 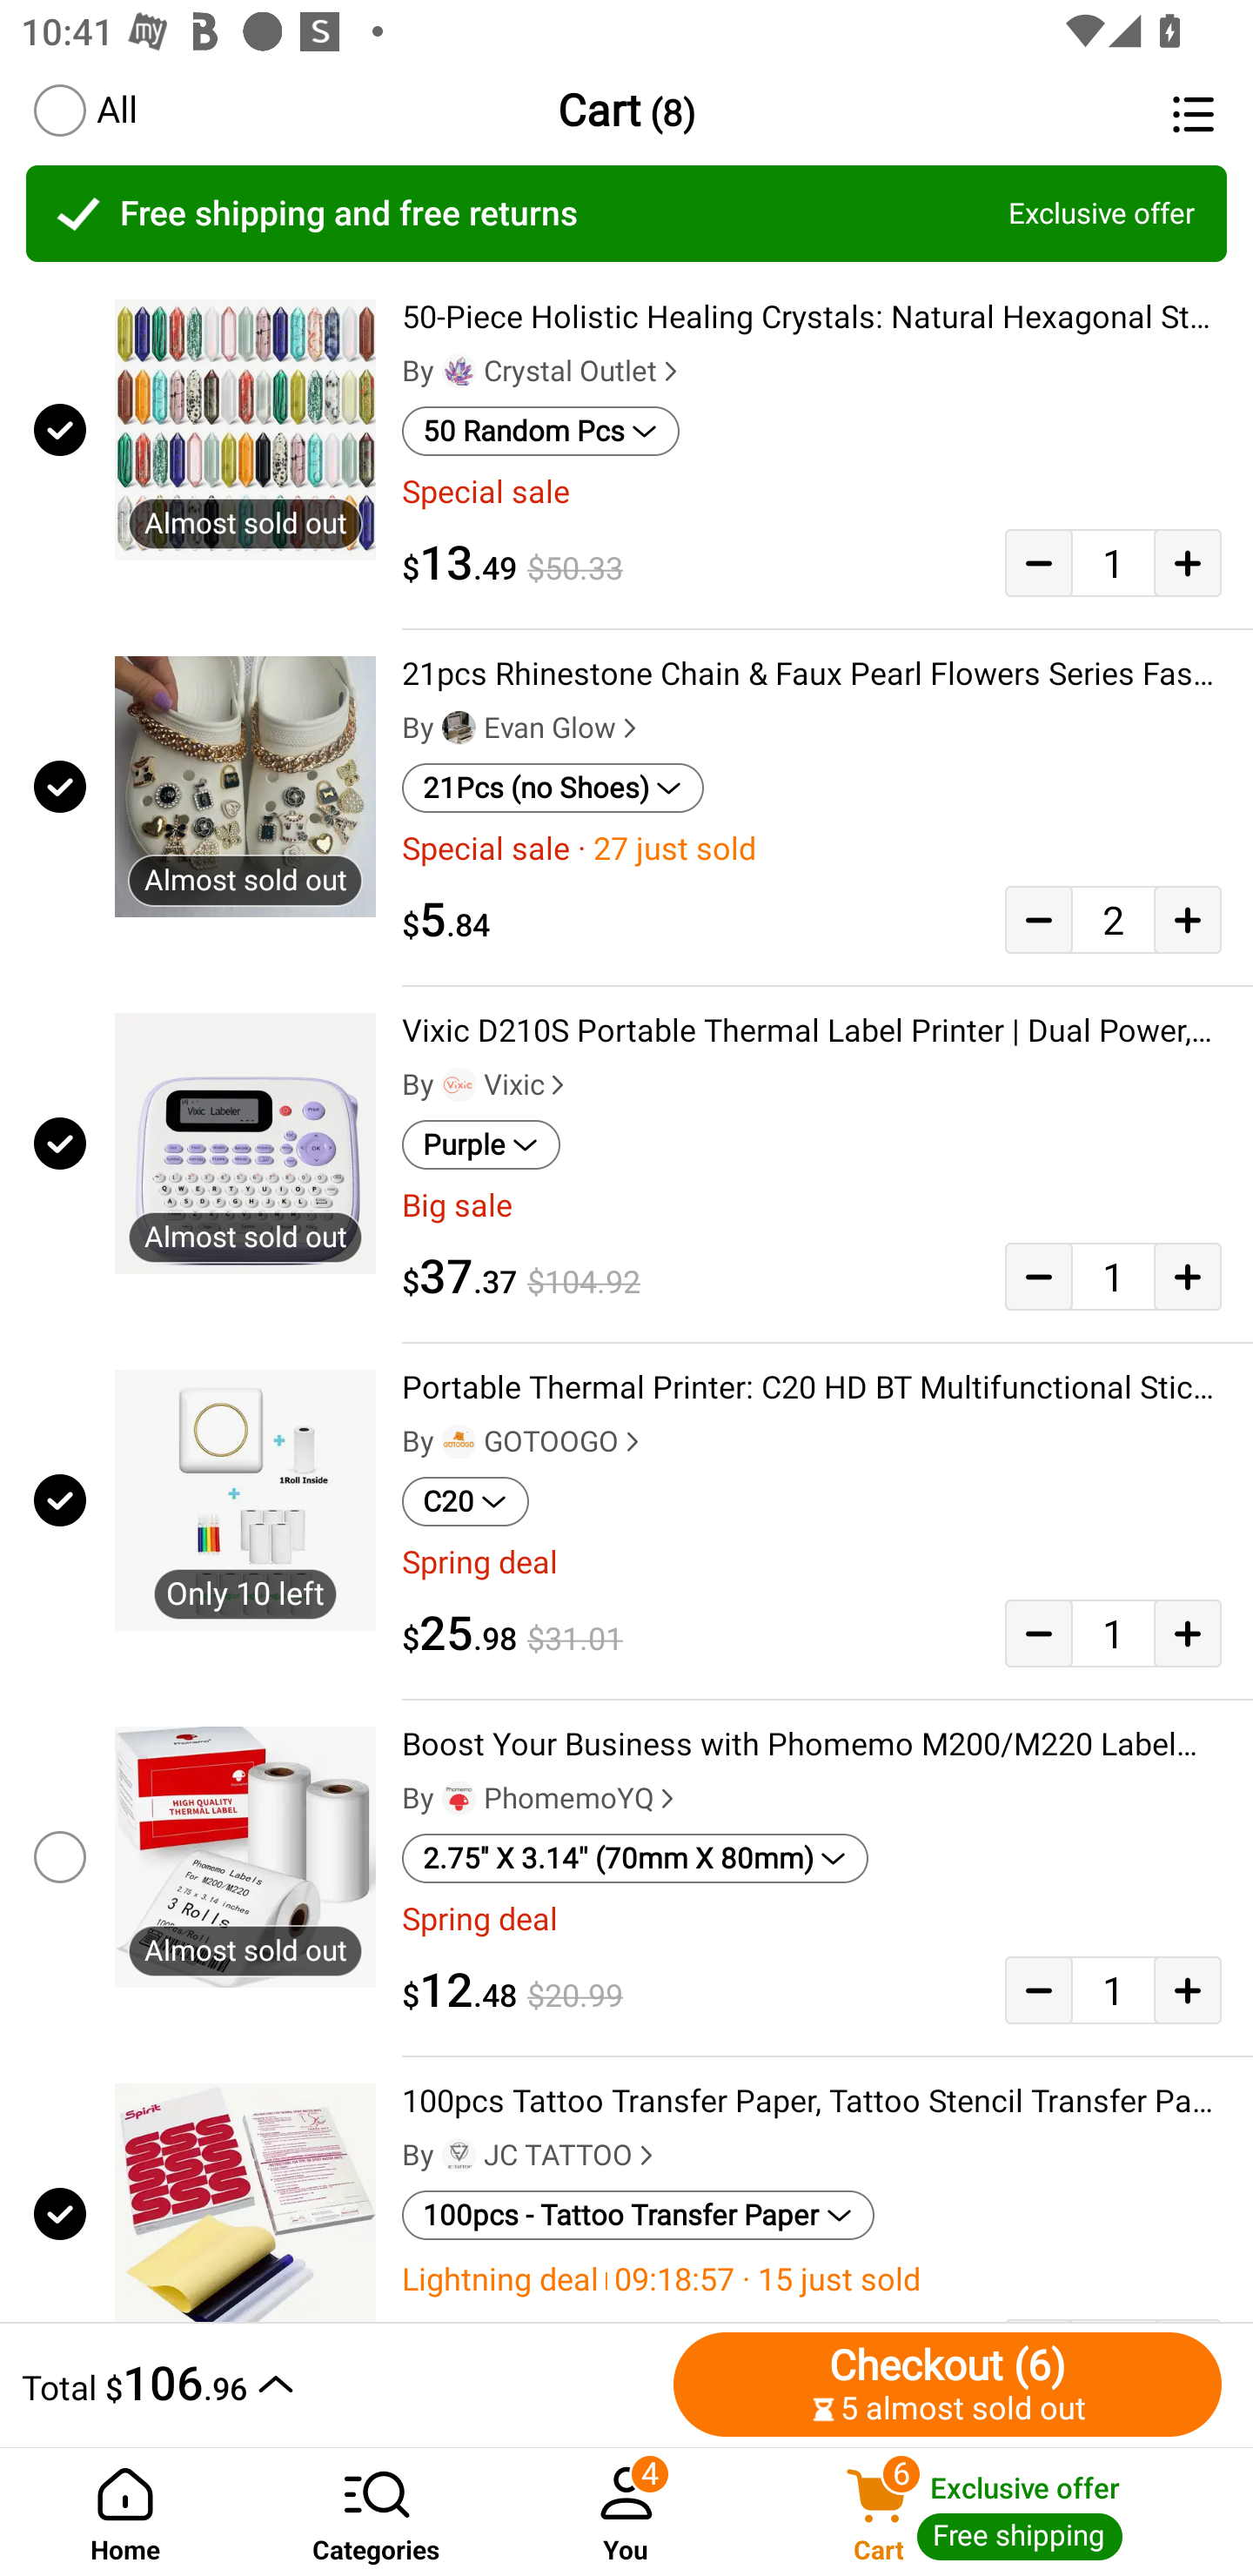 I want to click on Cart 6 Cart Exclusive offer, so click(x=1002, y=2512).